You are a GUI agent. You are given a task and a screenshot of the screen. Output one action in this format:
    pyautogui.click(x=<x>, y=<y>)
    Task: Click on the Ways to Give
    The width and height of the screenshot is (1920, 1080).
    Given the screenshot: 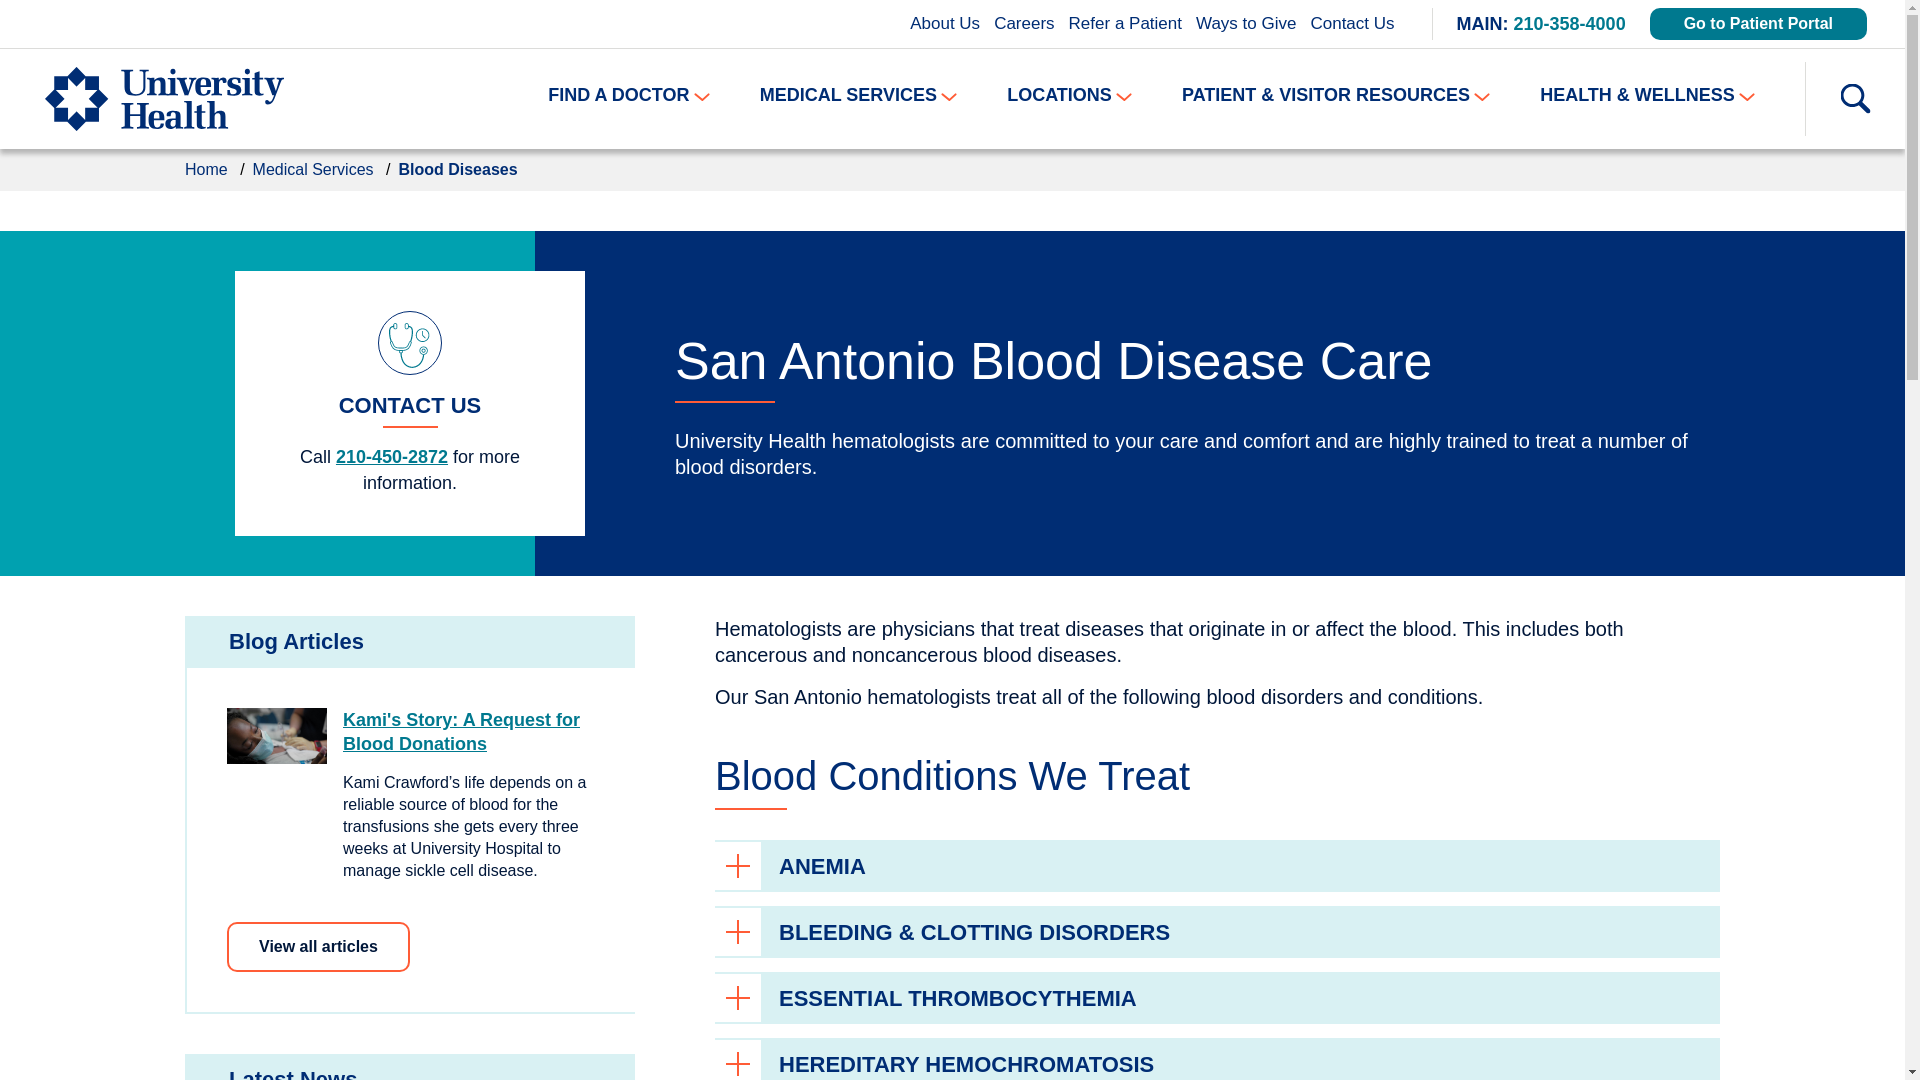 What is the action you would take?
    pyautogui.click(x=1246, y=22)
    